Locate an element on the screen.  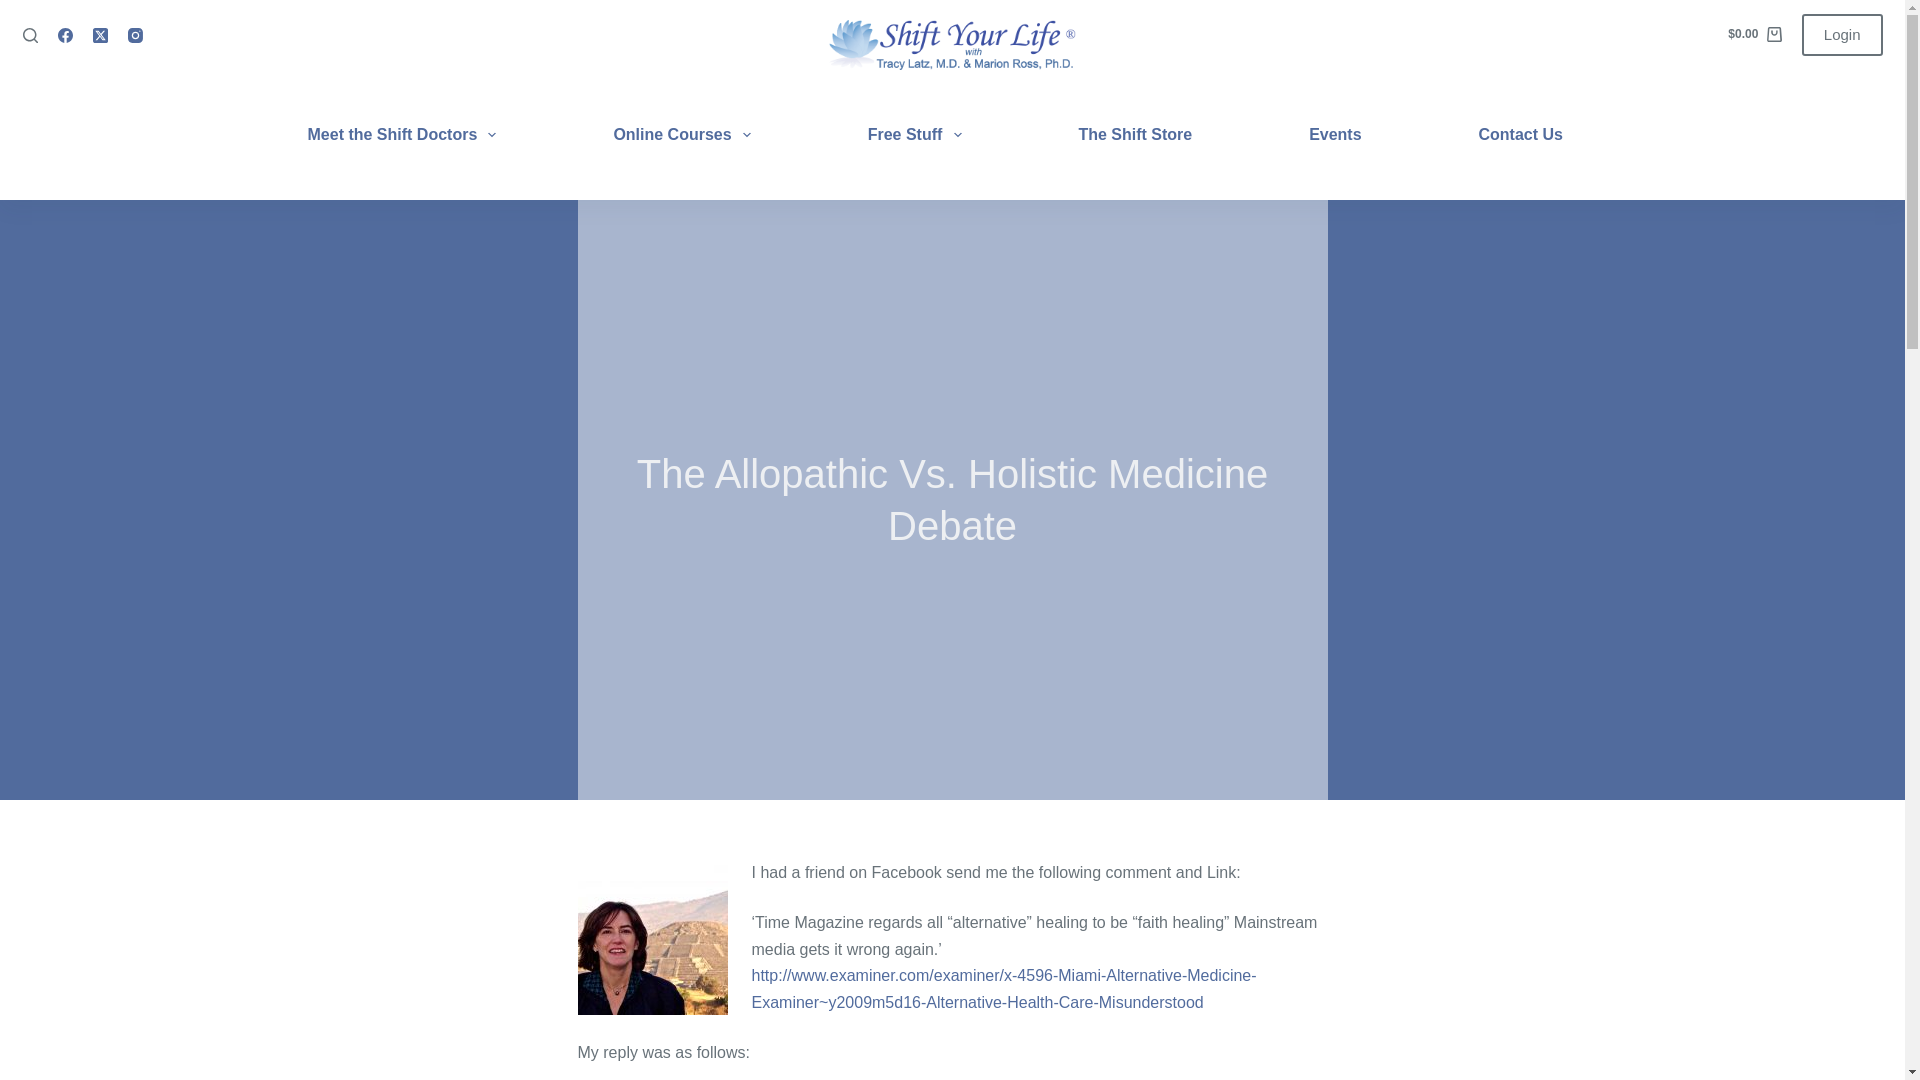
Tracymexico is located at coordinates (652, 940).